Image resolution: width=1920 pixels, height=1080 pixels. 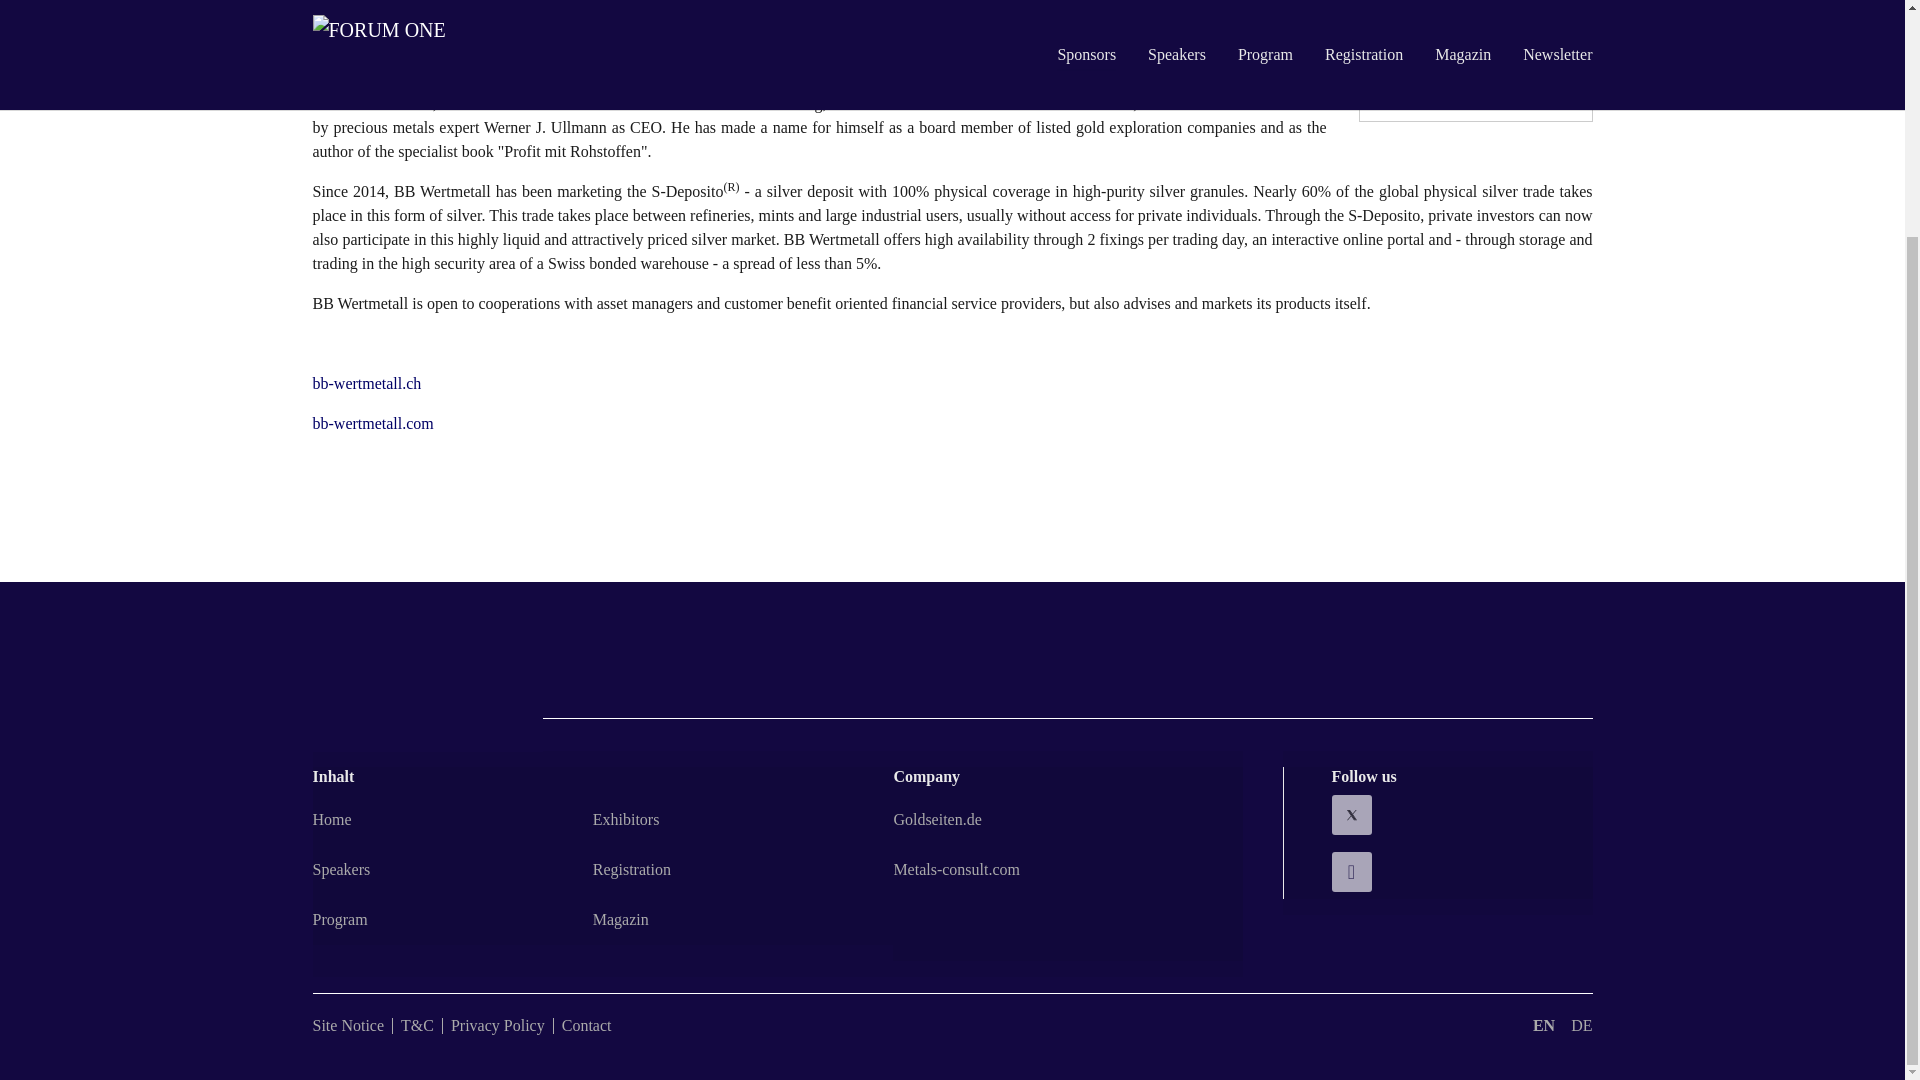 What do you see at coordinates (587, 1025) in the screenshot?
I see `Contact` at bounding box center [587, 1025].